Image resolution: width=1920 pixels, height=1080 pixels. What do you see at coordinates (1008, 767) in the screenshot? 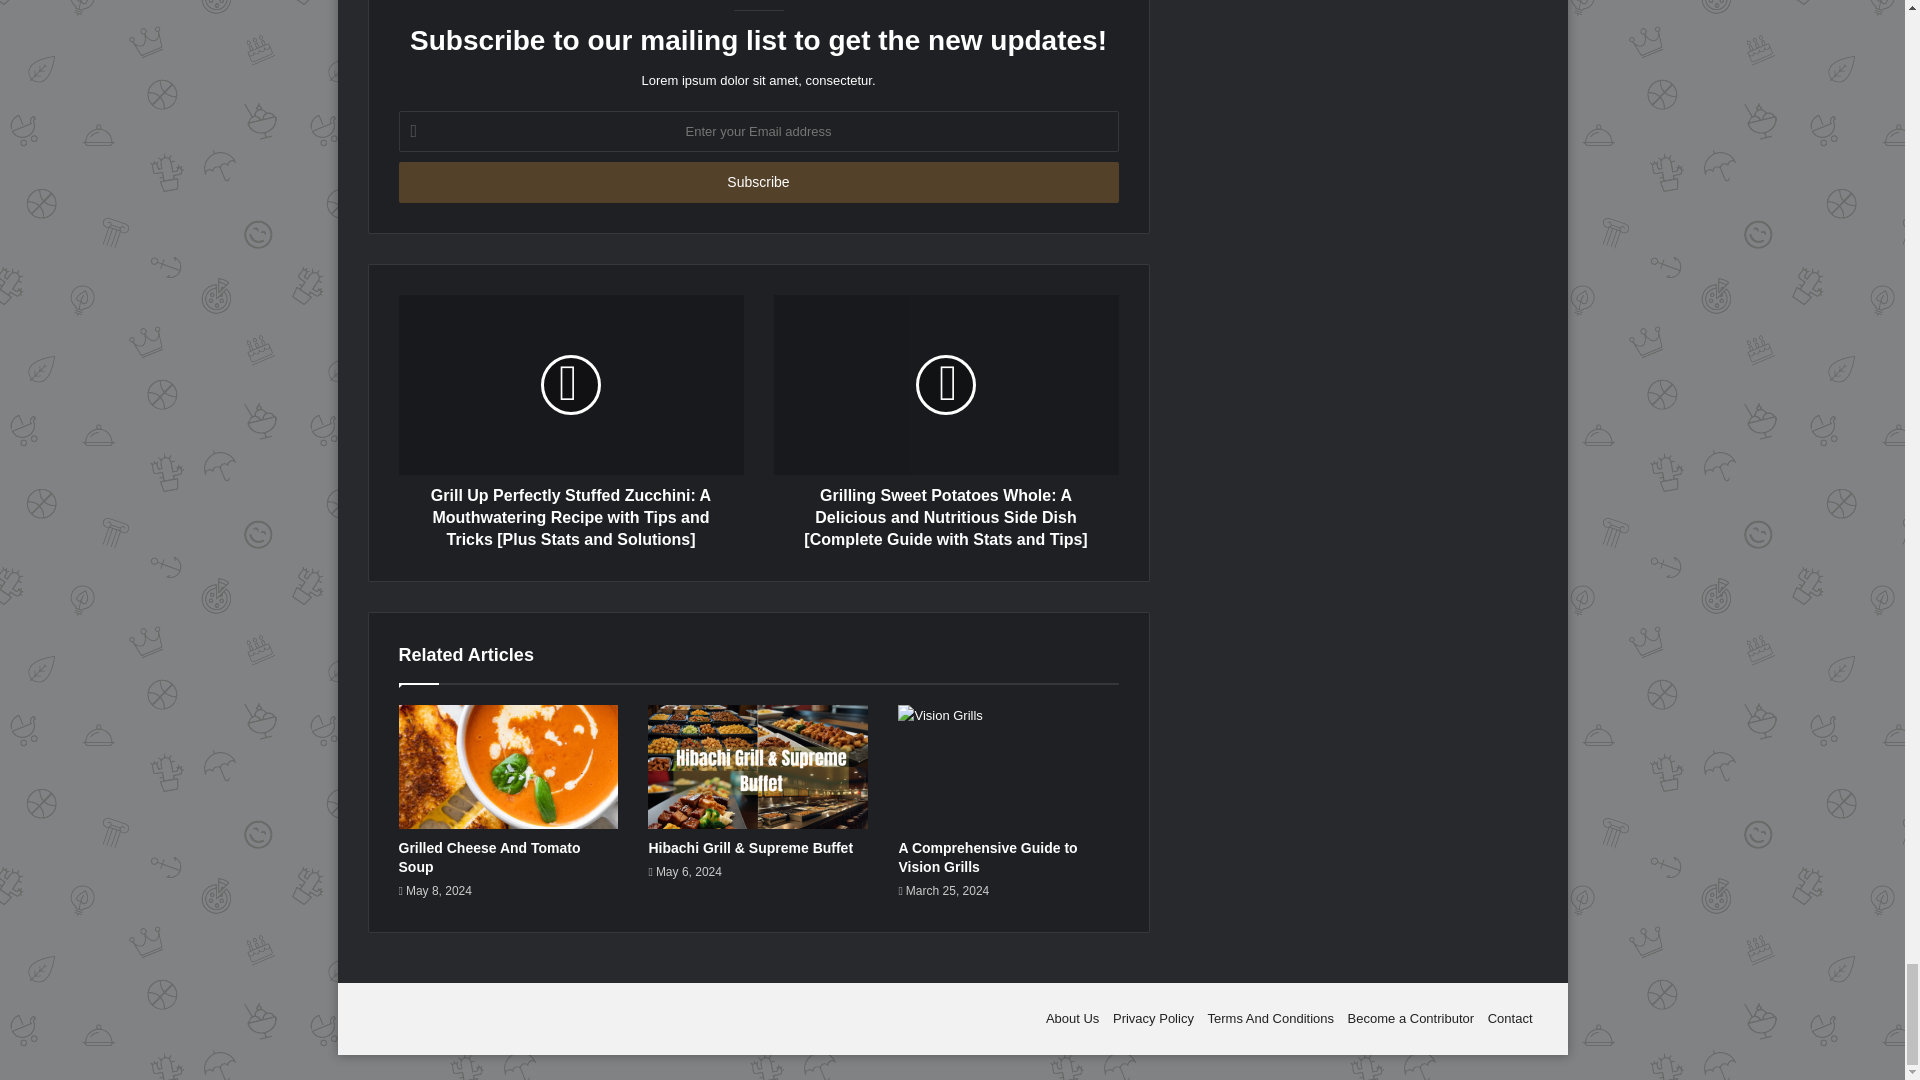
I see `A Comprehensive Guide to Vision Grills 4` at bounding box center [1008, 767].